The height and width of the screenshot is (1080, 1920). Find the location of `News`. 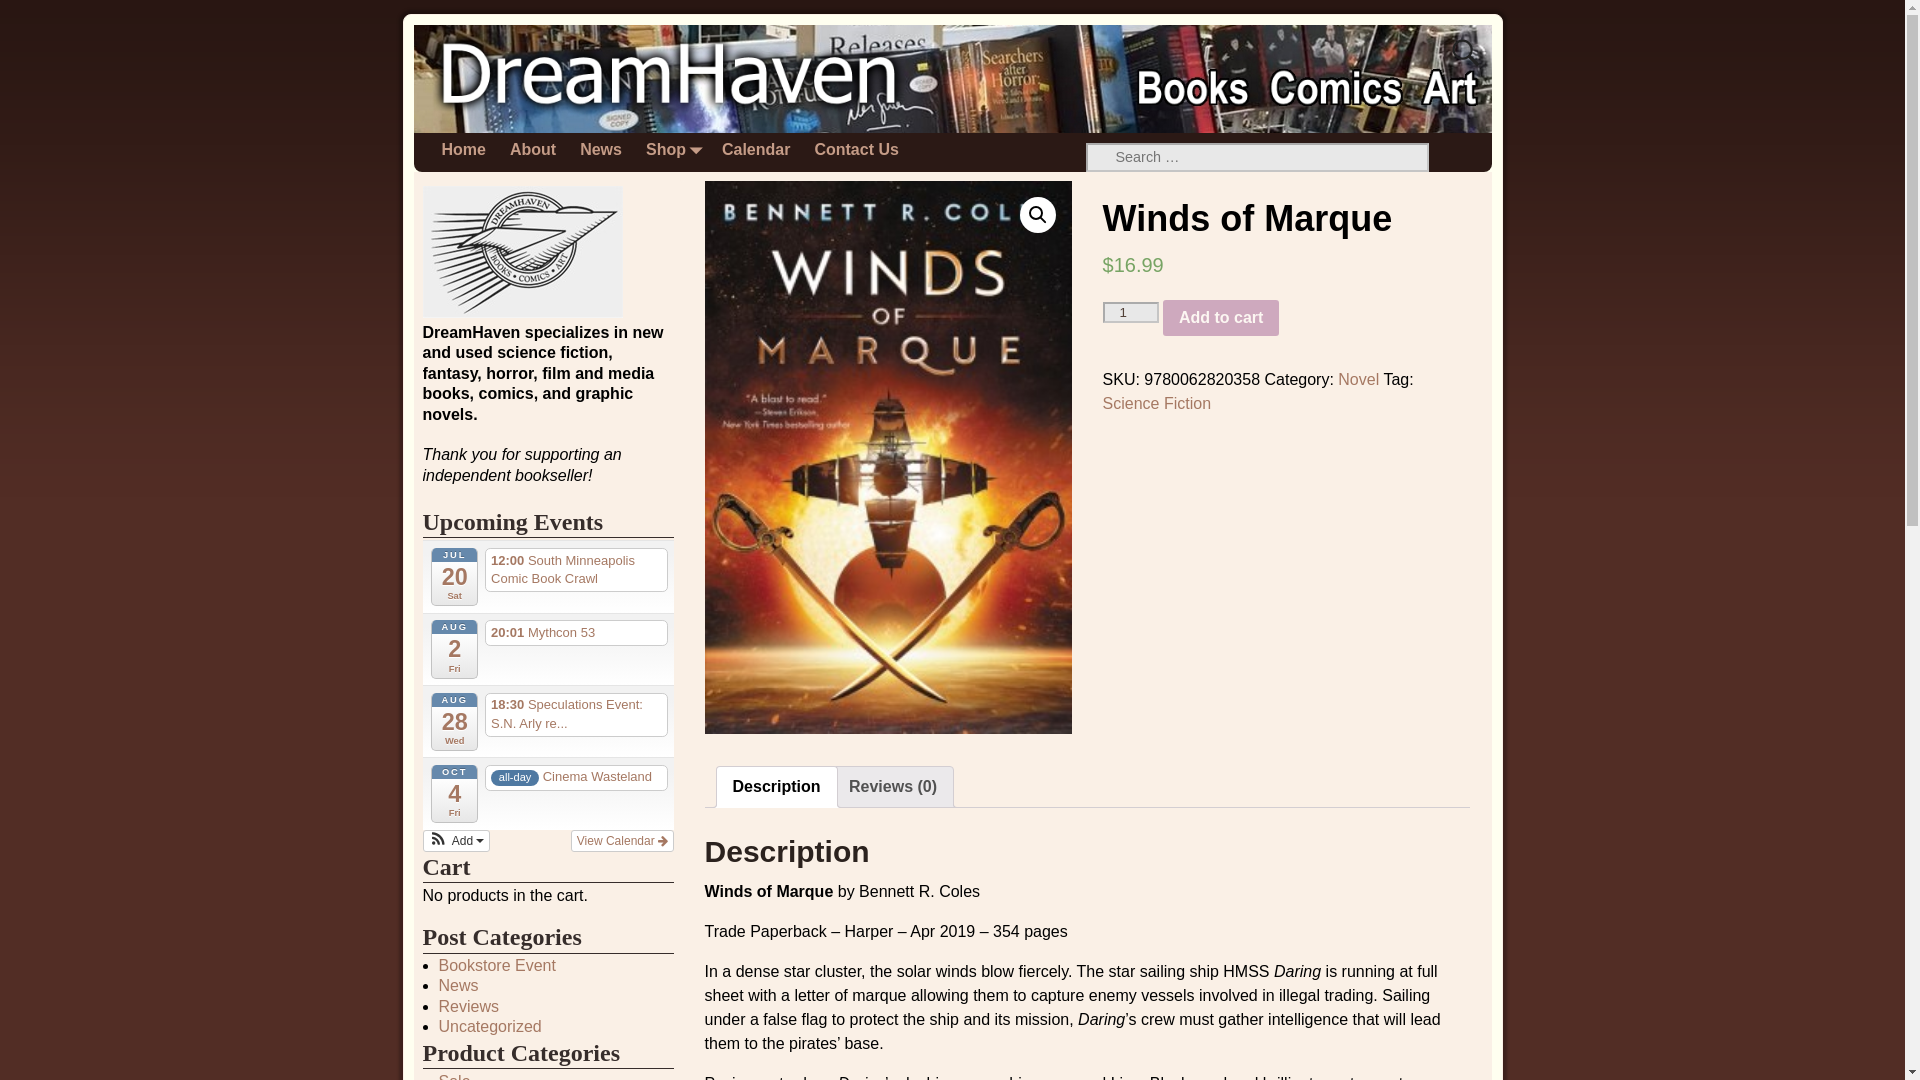

News is located at coordinates (600, 150).